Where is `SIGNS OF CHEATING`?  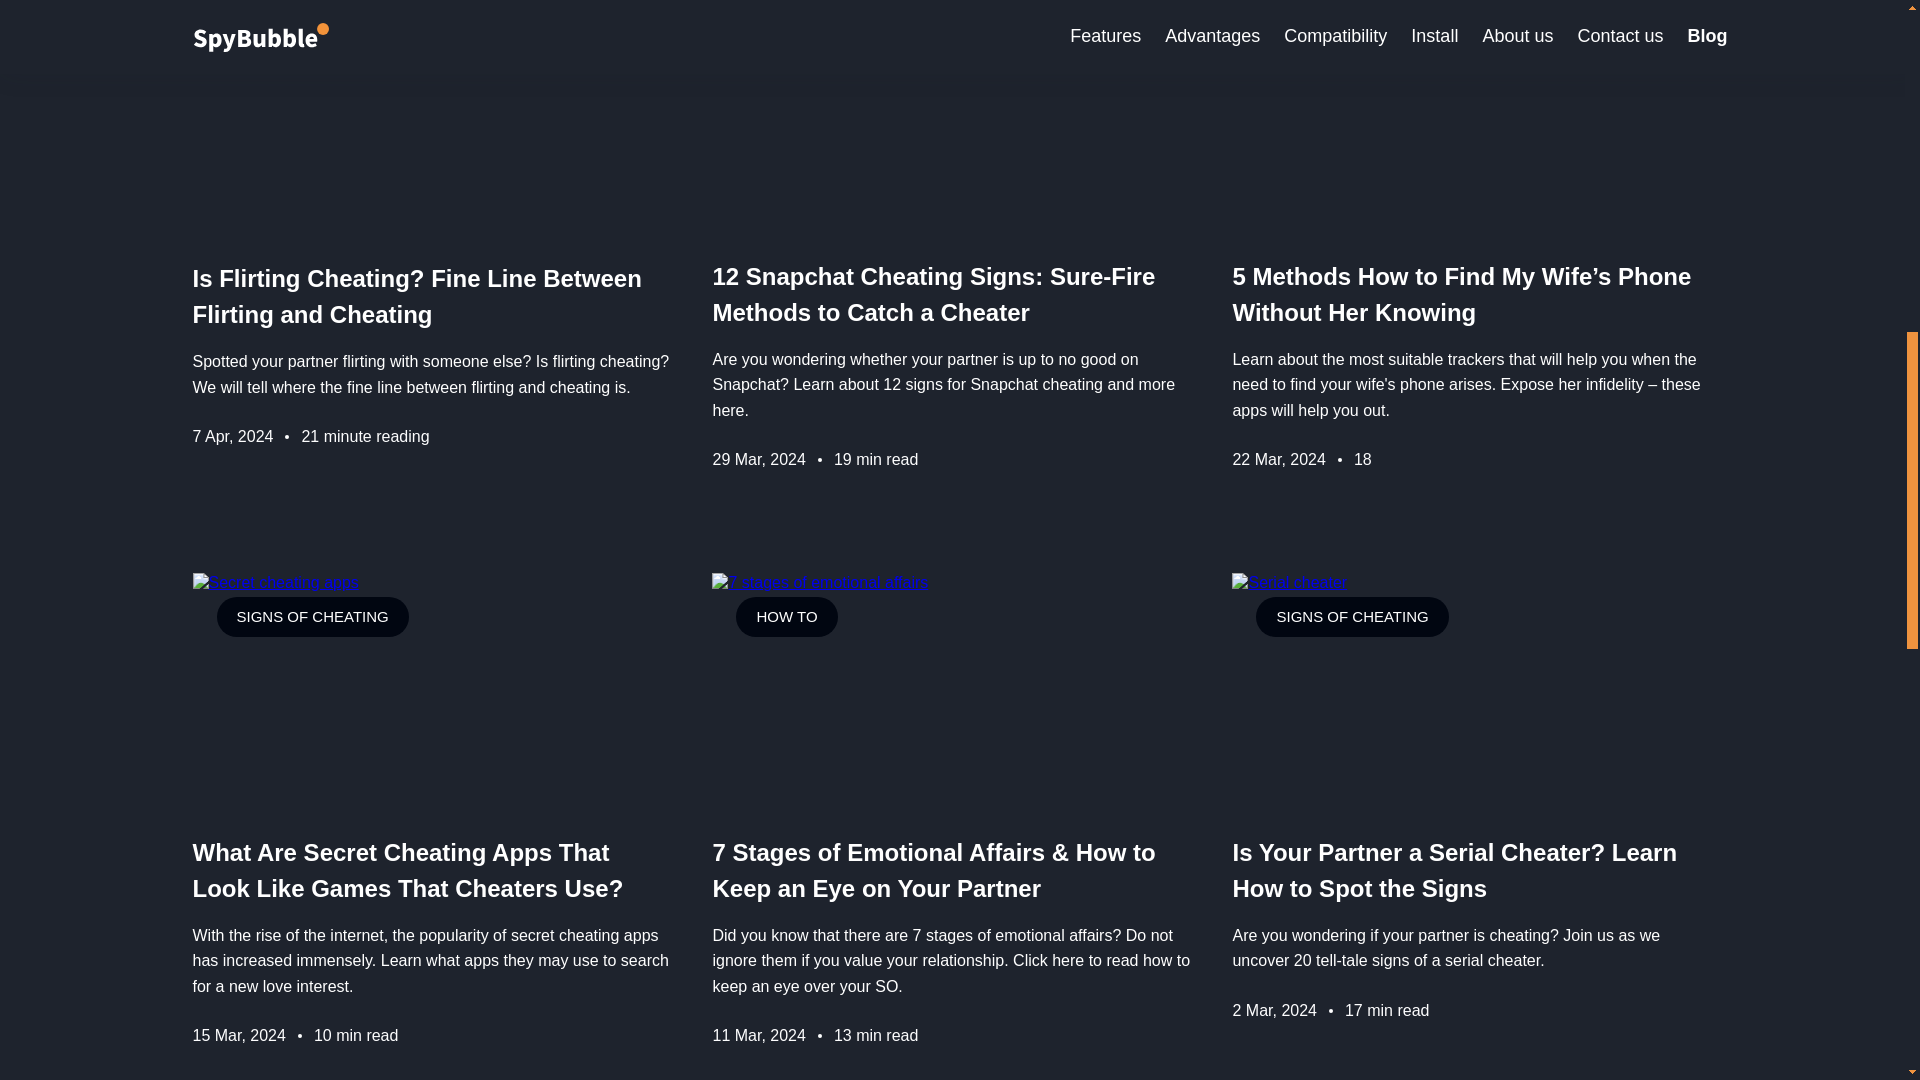
SIGNS OF CHEATING is located at coordinates (831, 40).